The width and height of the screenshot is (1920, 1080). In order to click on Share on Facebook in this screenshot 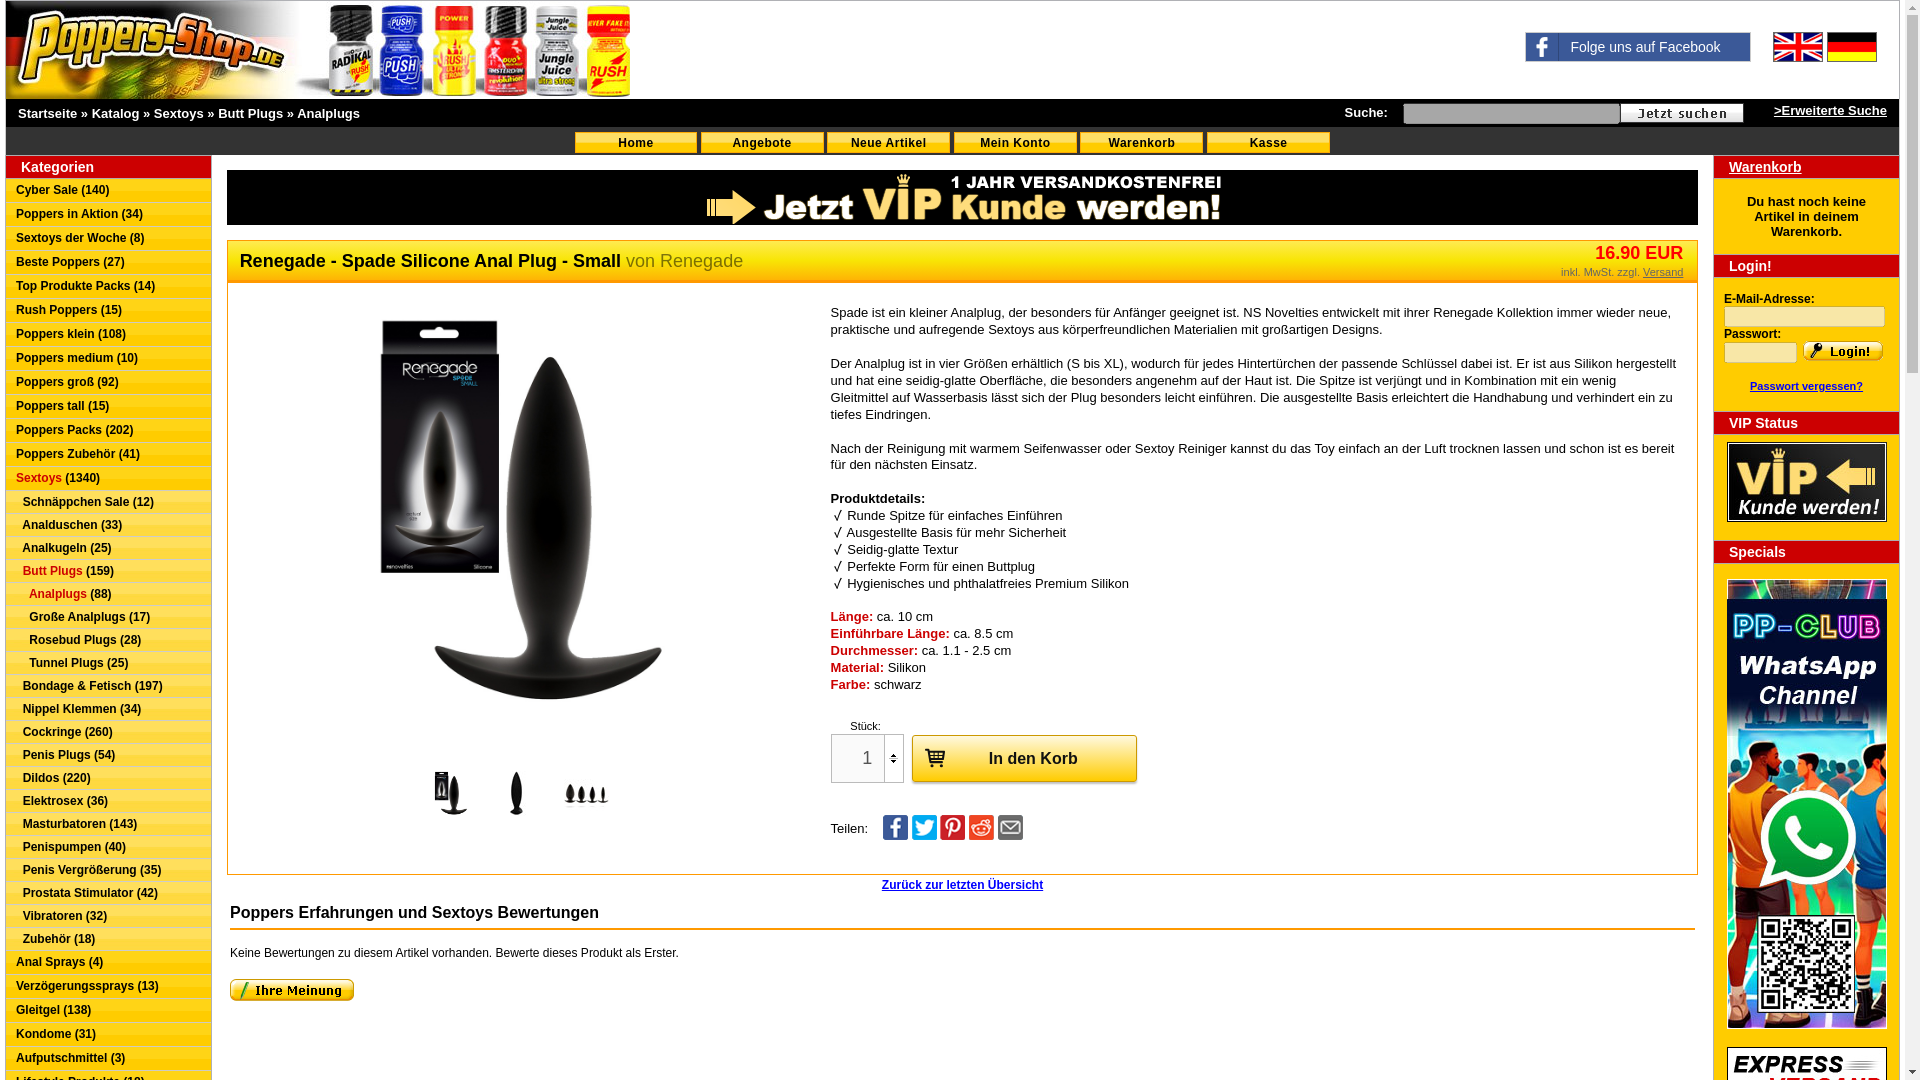, I will do `click(896, 836)`.